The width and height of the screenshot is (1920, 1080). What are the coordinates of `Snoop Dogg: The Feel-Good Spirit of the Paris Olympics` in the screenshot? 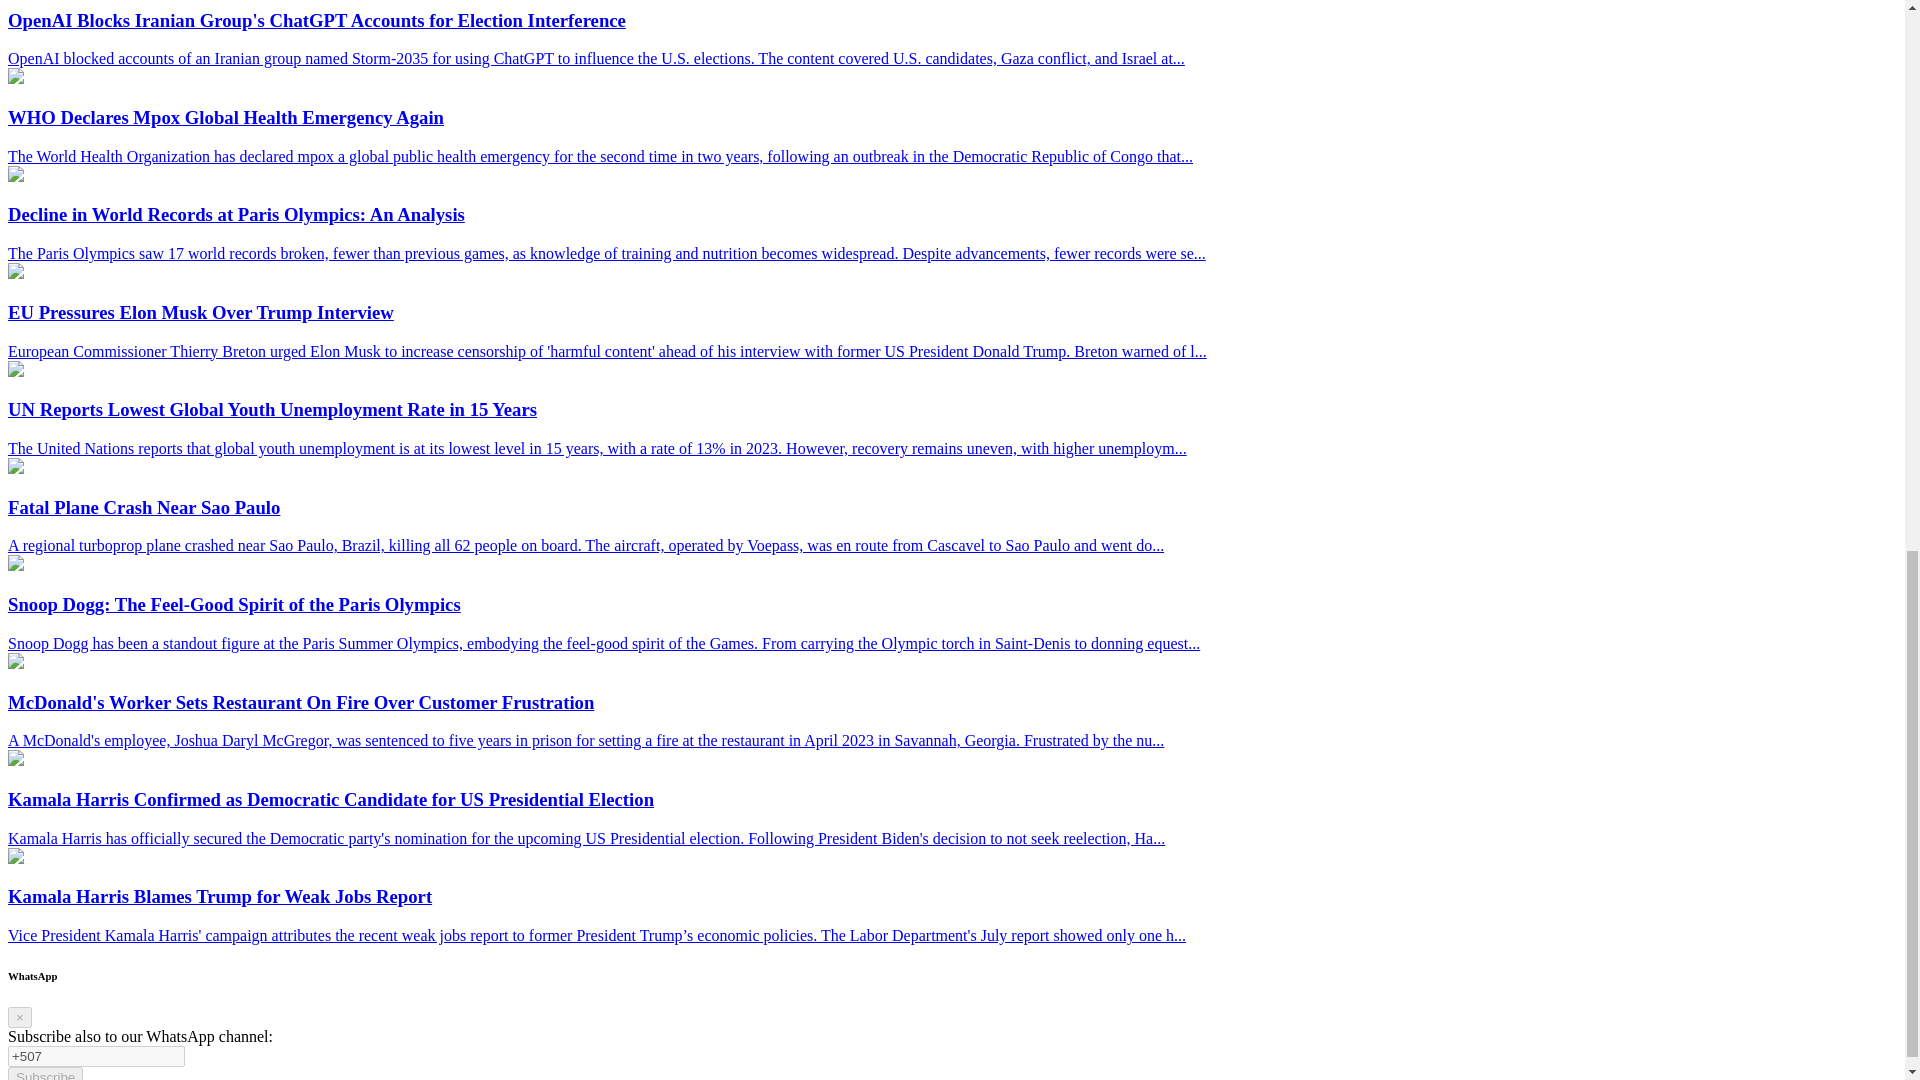 It's located at (15, 565).